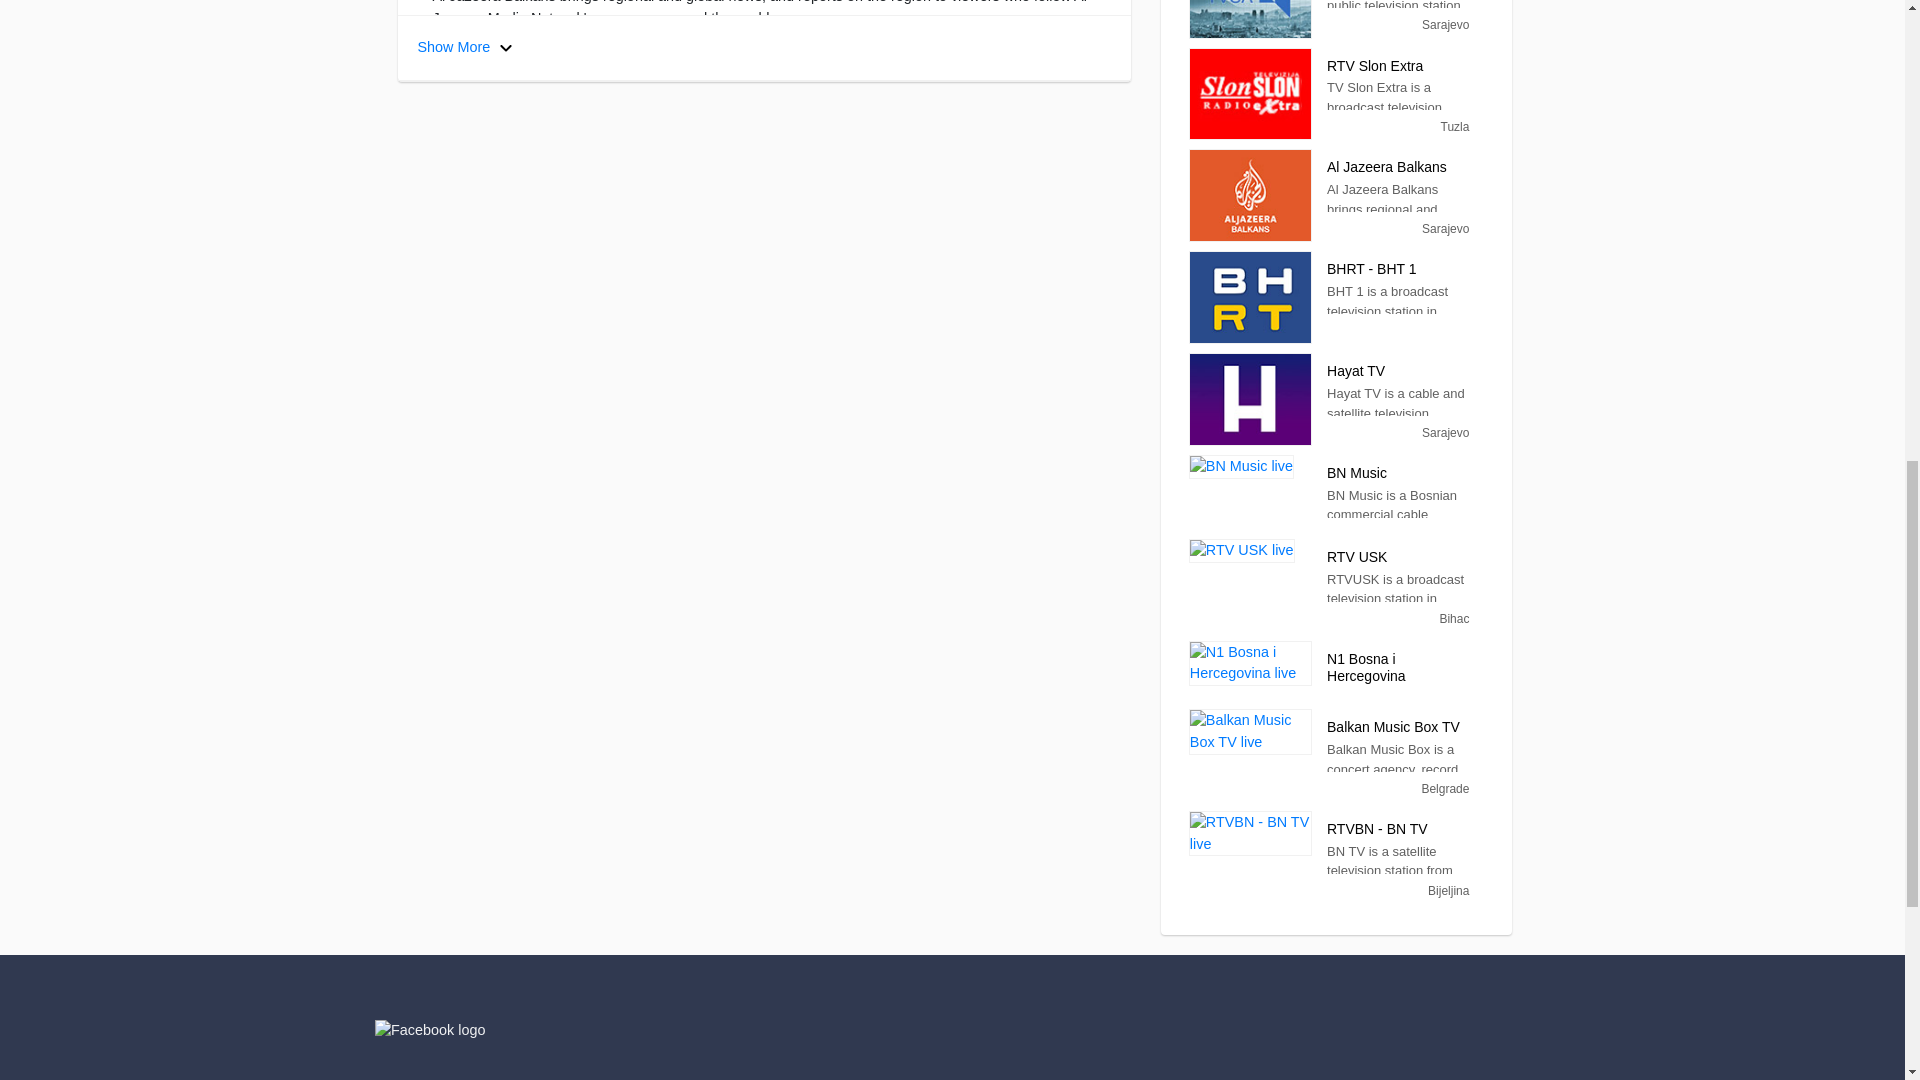 The height and width of the screenshot is (1080, 1920). What do you see at coordinates (1250, 195) in the screenshot?
I see `Al Jazeera Balkans` at bounding box center [1250, 195].